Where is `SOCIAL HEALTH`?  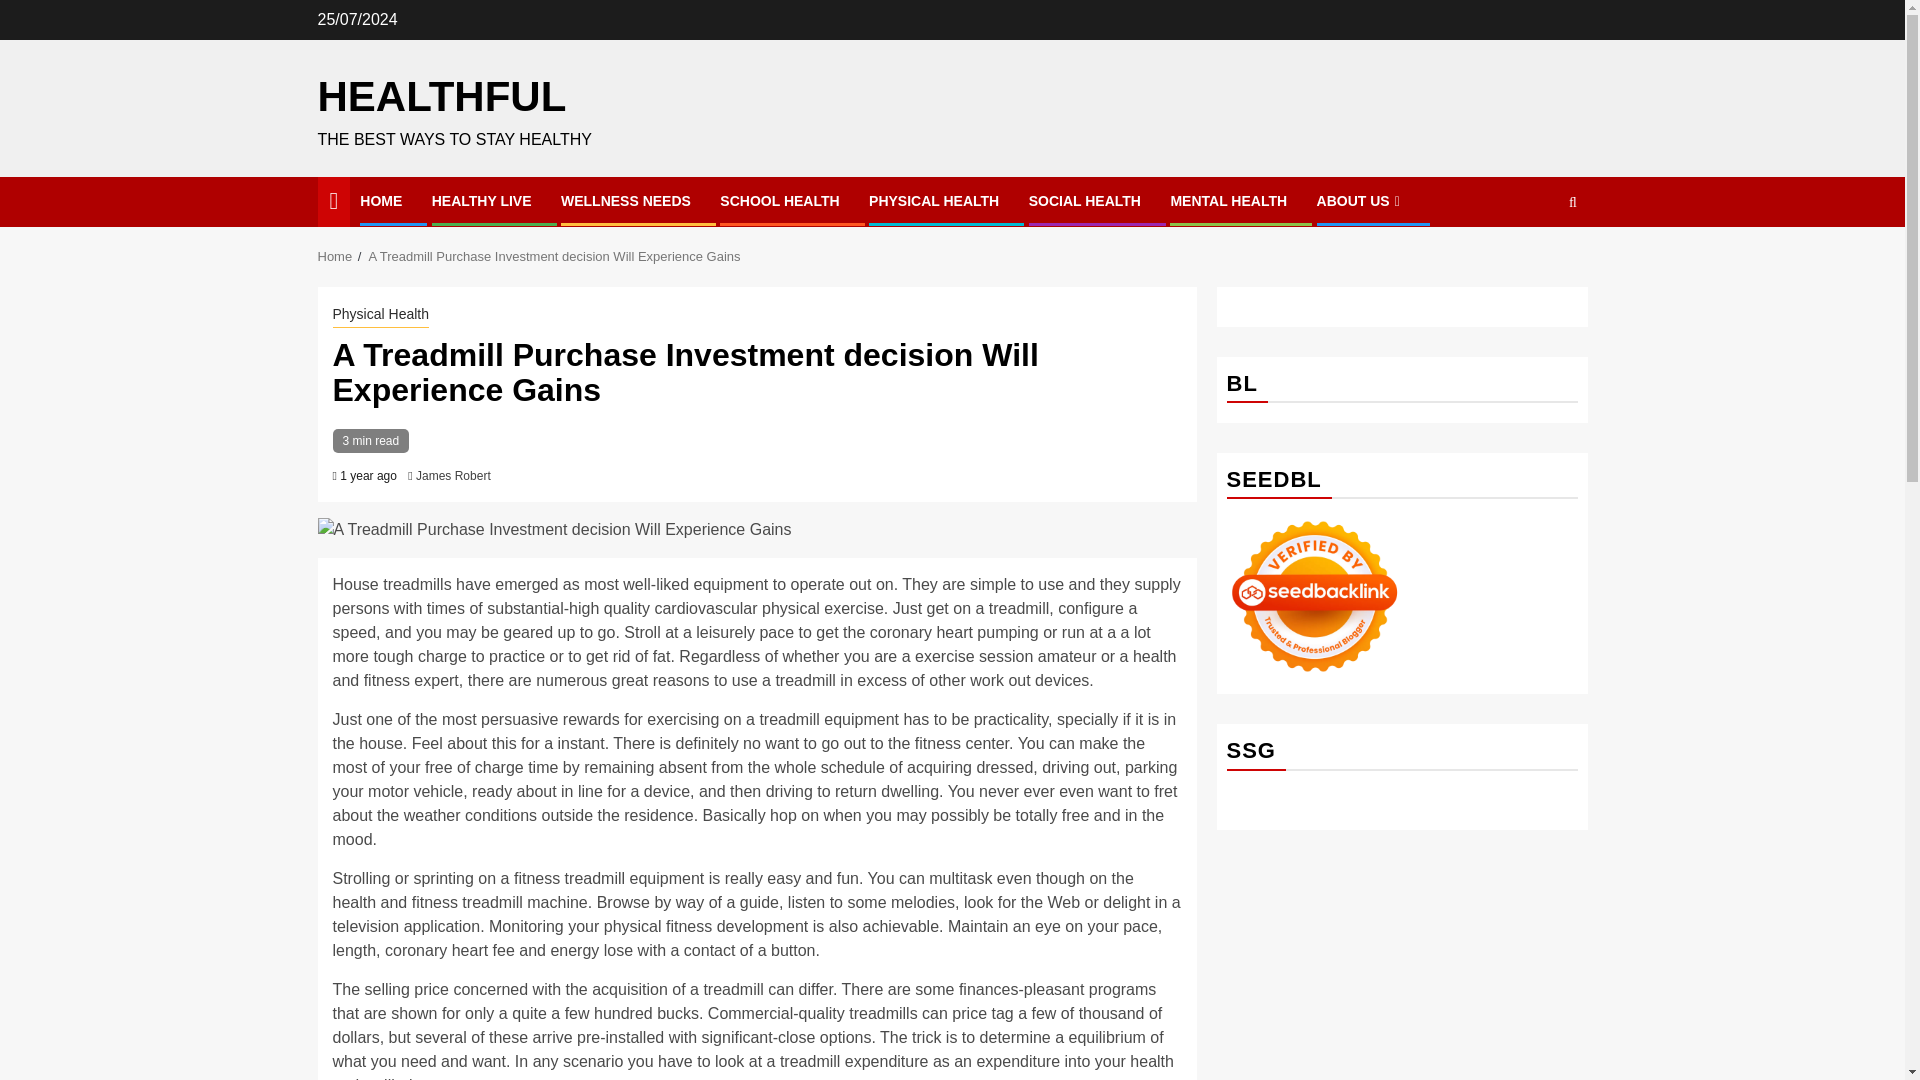
SOCIAL HEALTH is located at coordinates (1084, 201).